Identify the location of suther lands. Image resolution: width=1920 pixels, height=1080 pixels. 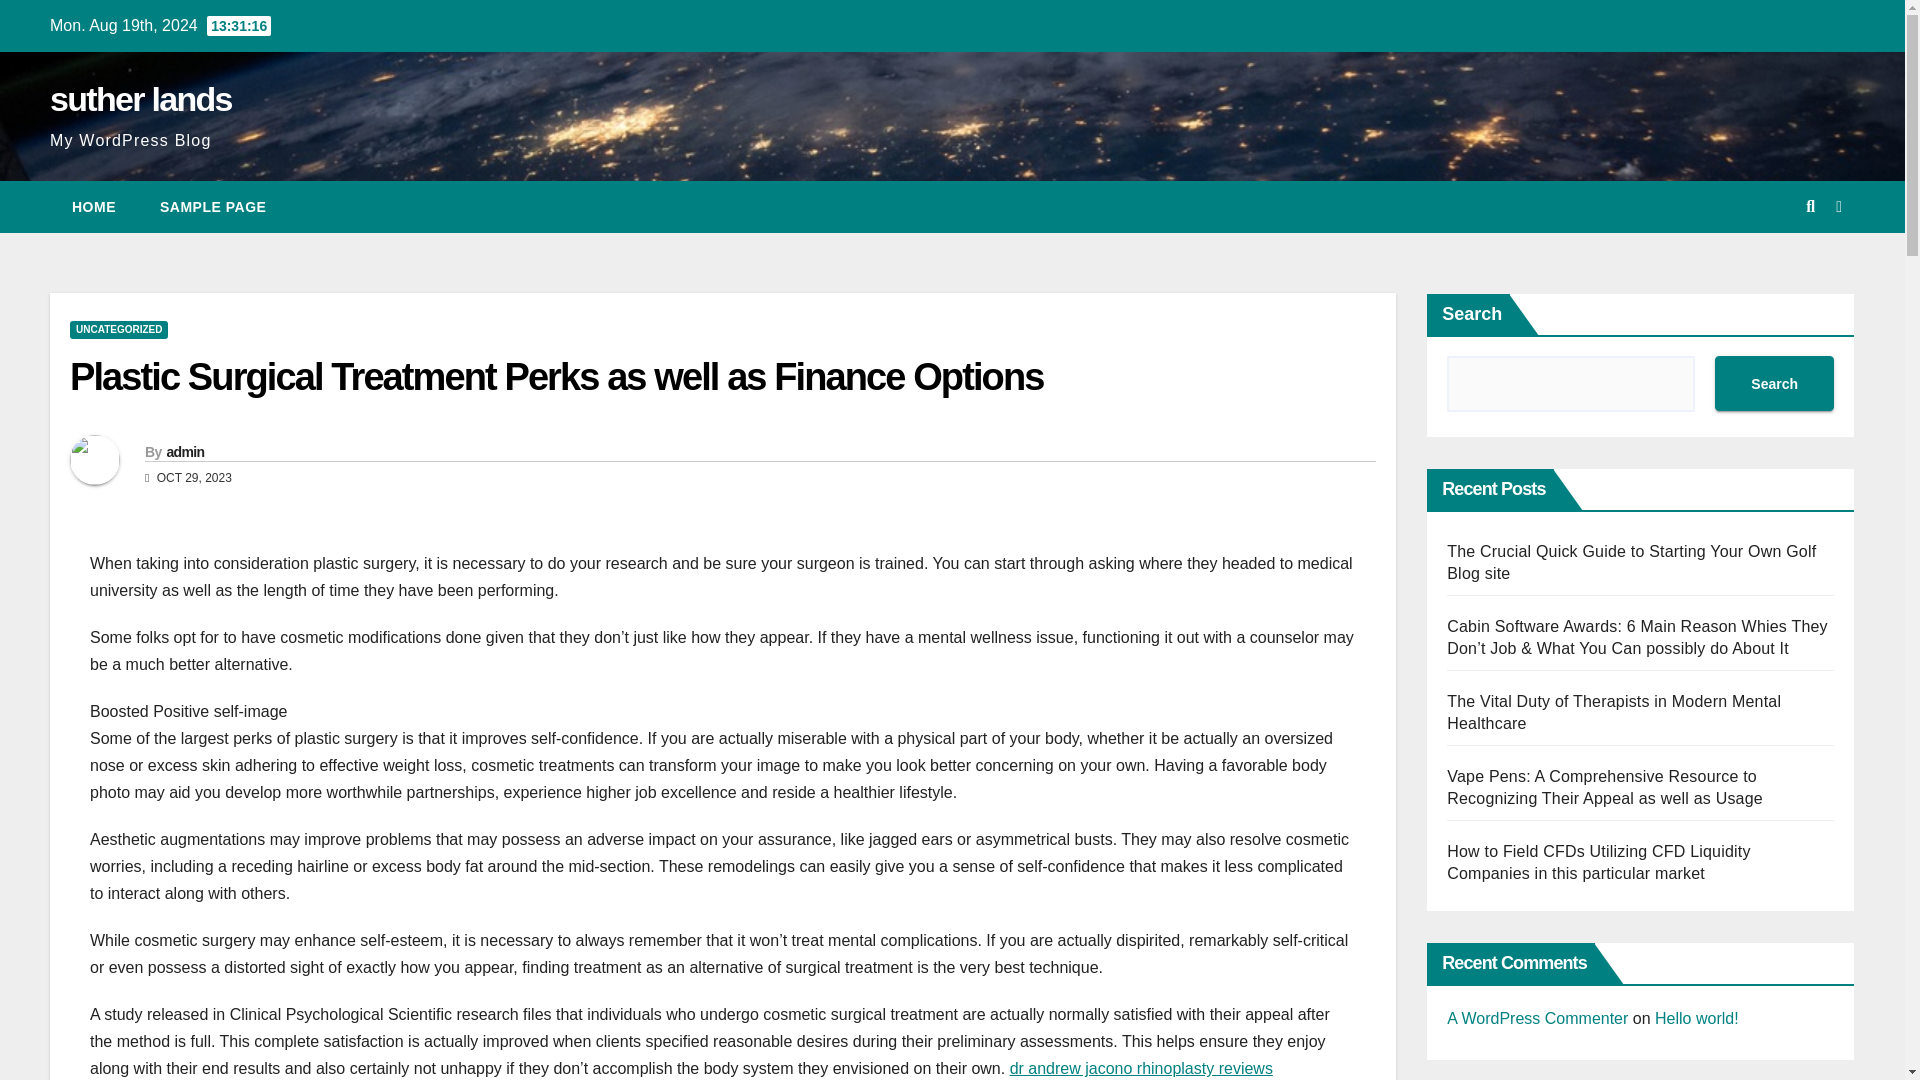
(140, 98).